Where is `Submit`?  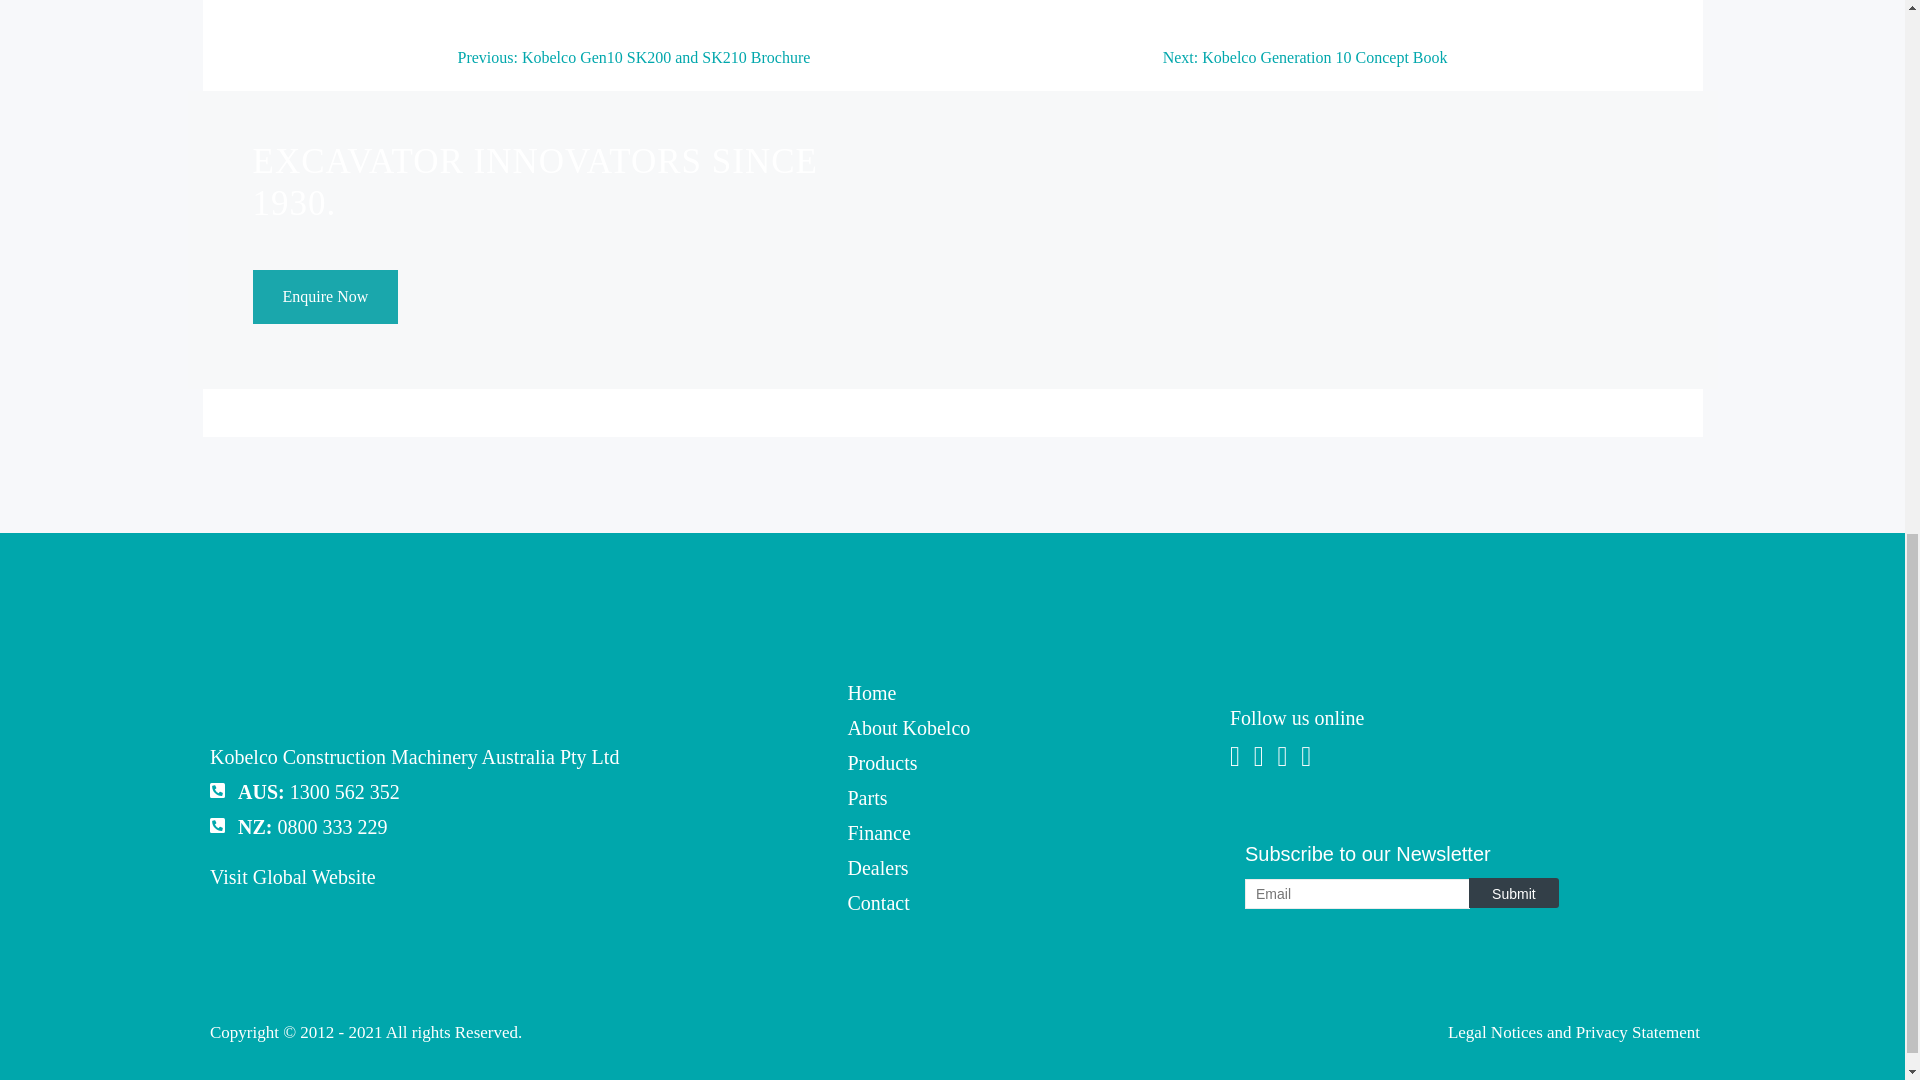 Submit is located at coordinates (1514, 893).